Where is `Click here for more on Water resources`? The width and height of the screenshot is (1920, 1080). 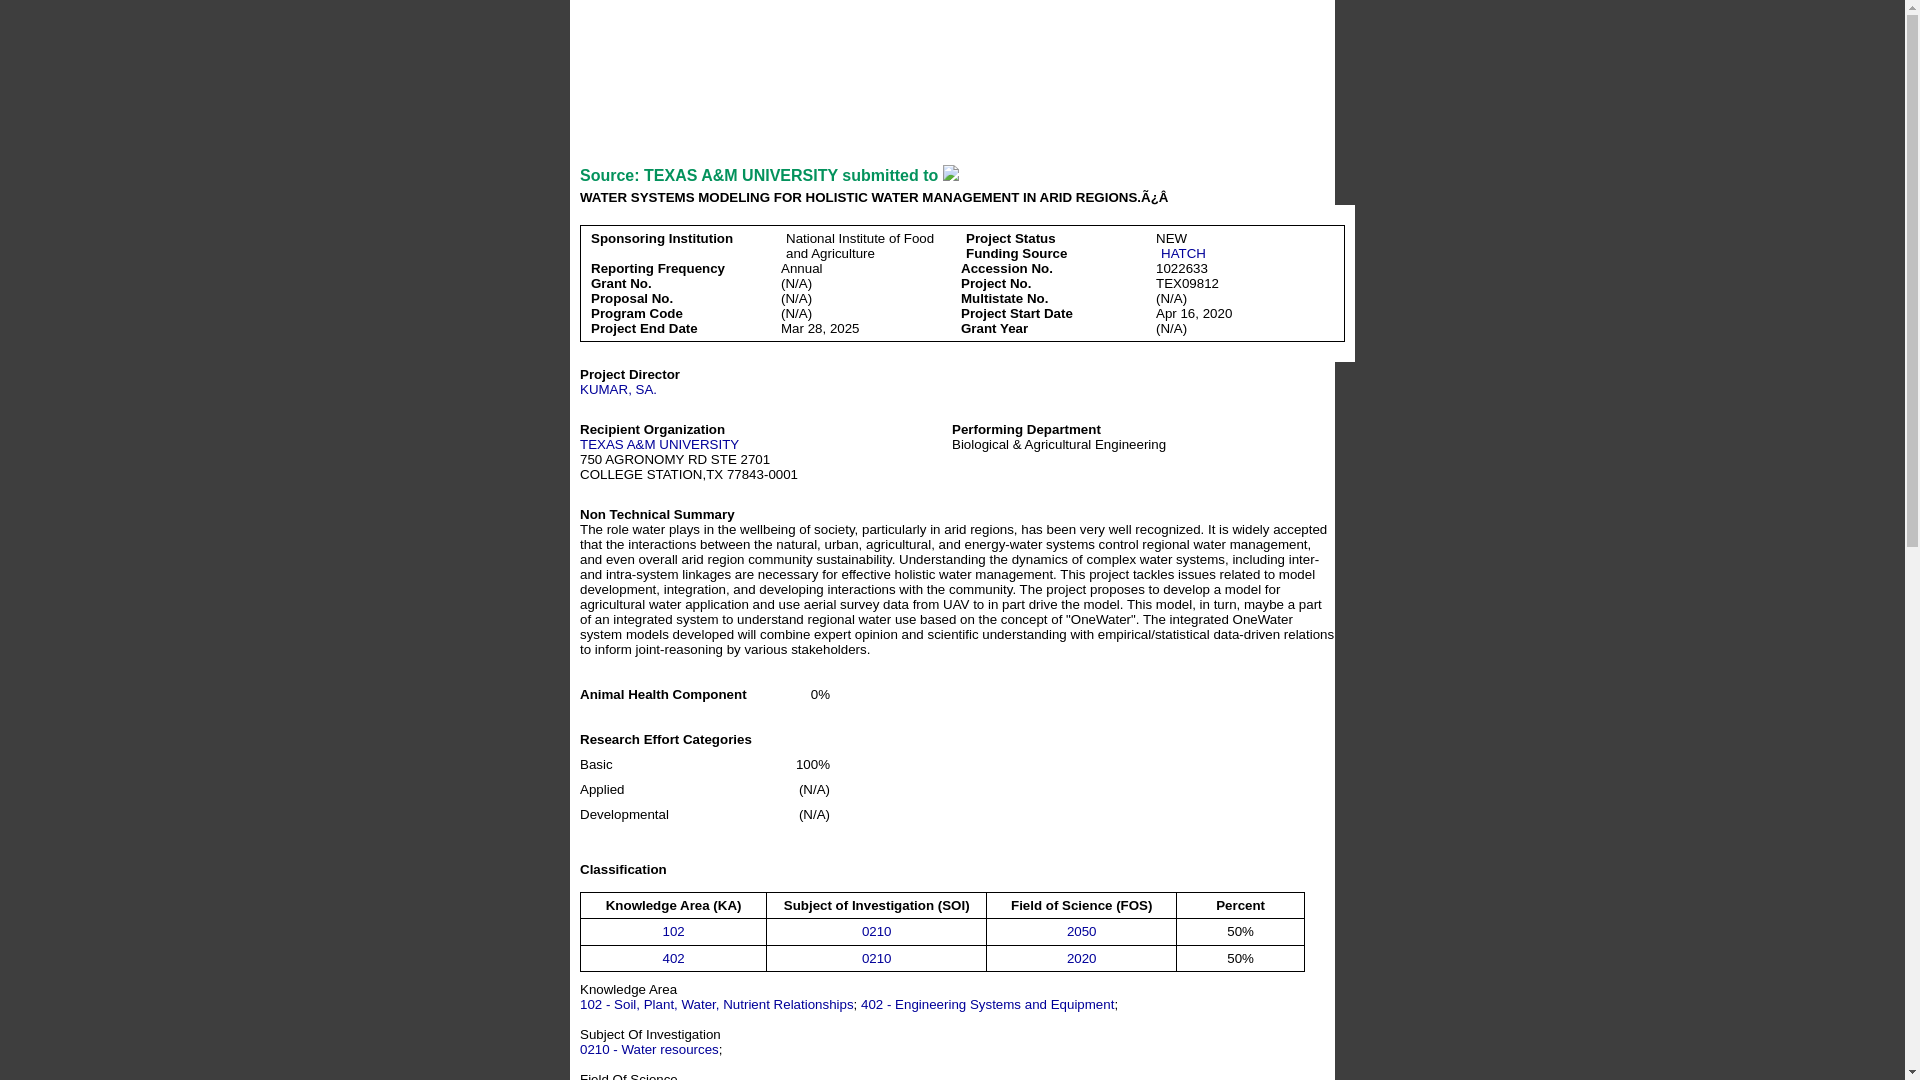 Click here for more on Water resources is located at coordinates (648, 1050).